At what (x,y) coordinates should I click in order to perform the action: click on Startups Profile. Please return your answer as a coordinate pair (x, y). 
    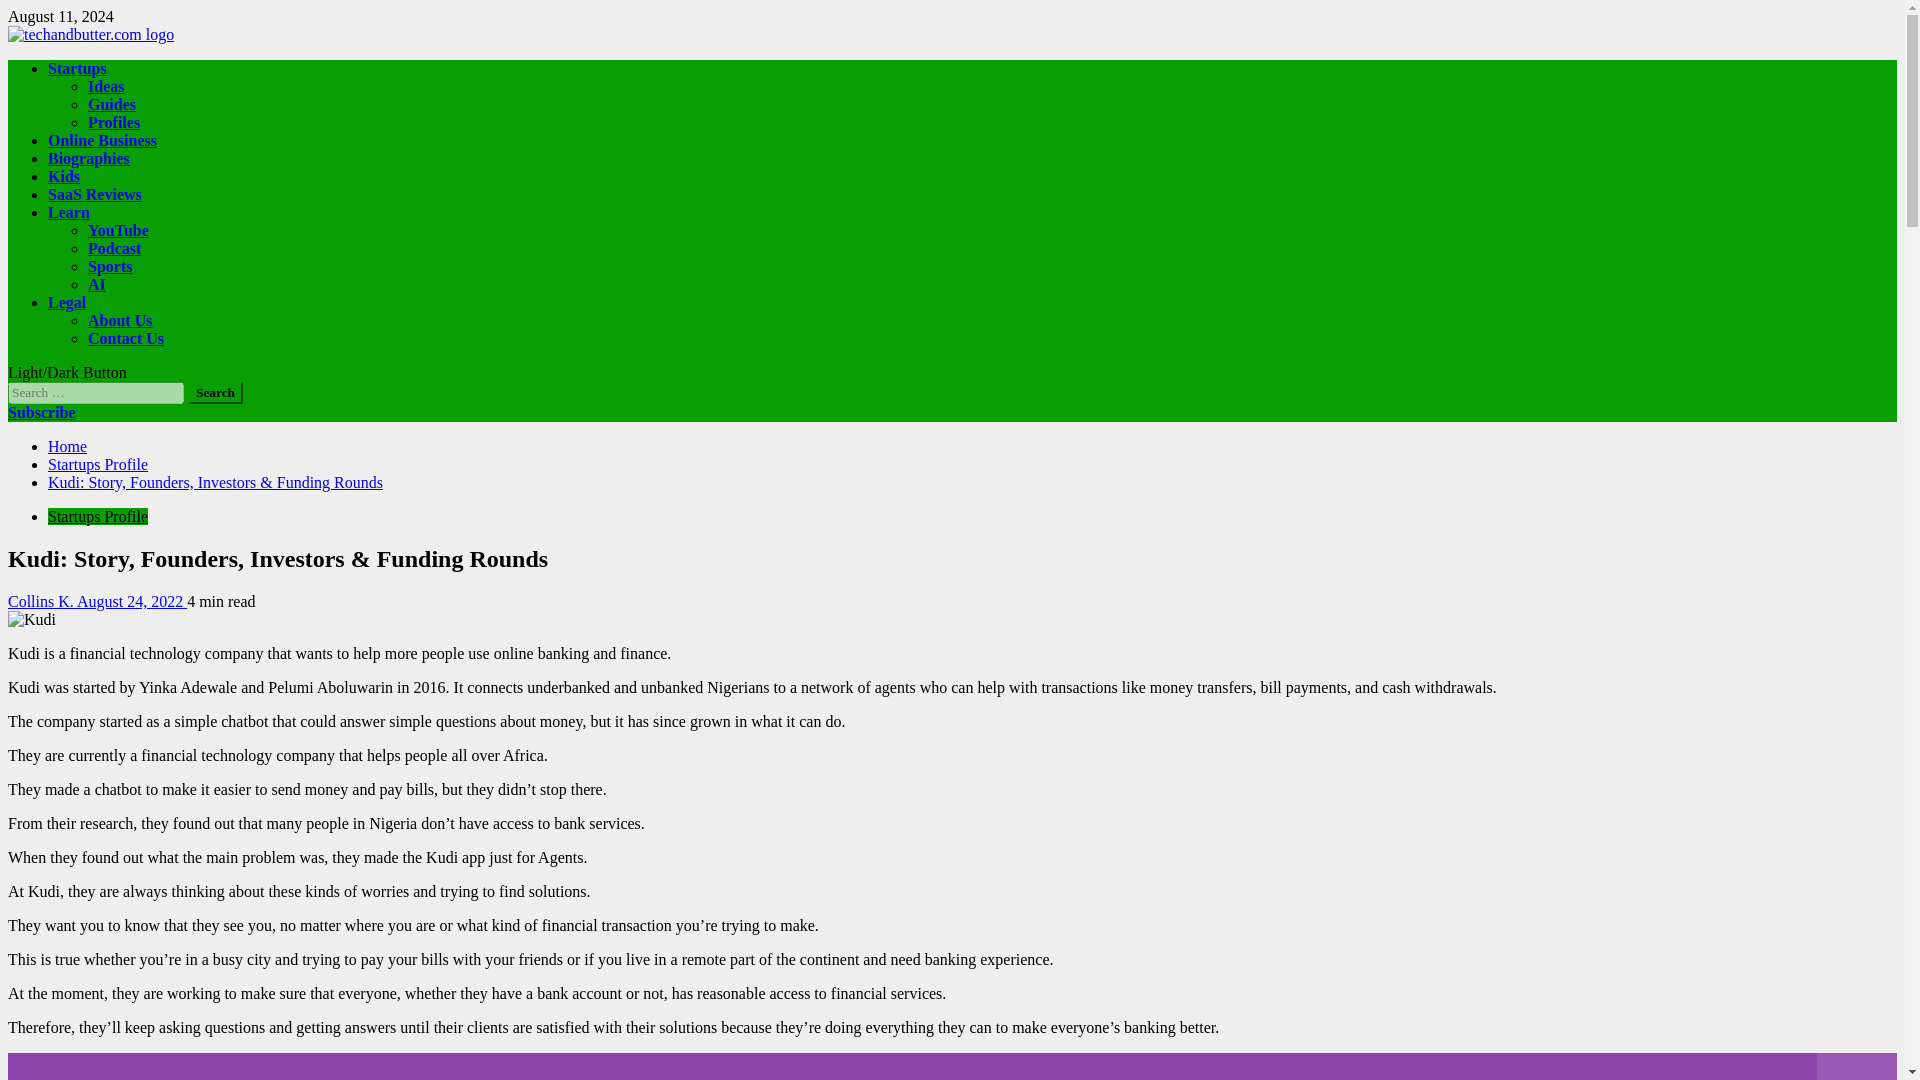
    Looking at the image, I should click on (98, 516).